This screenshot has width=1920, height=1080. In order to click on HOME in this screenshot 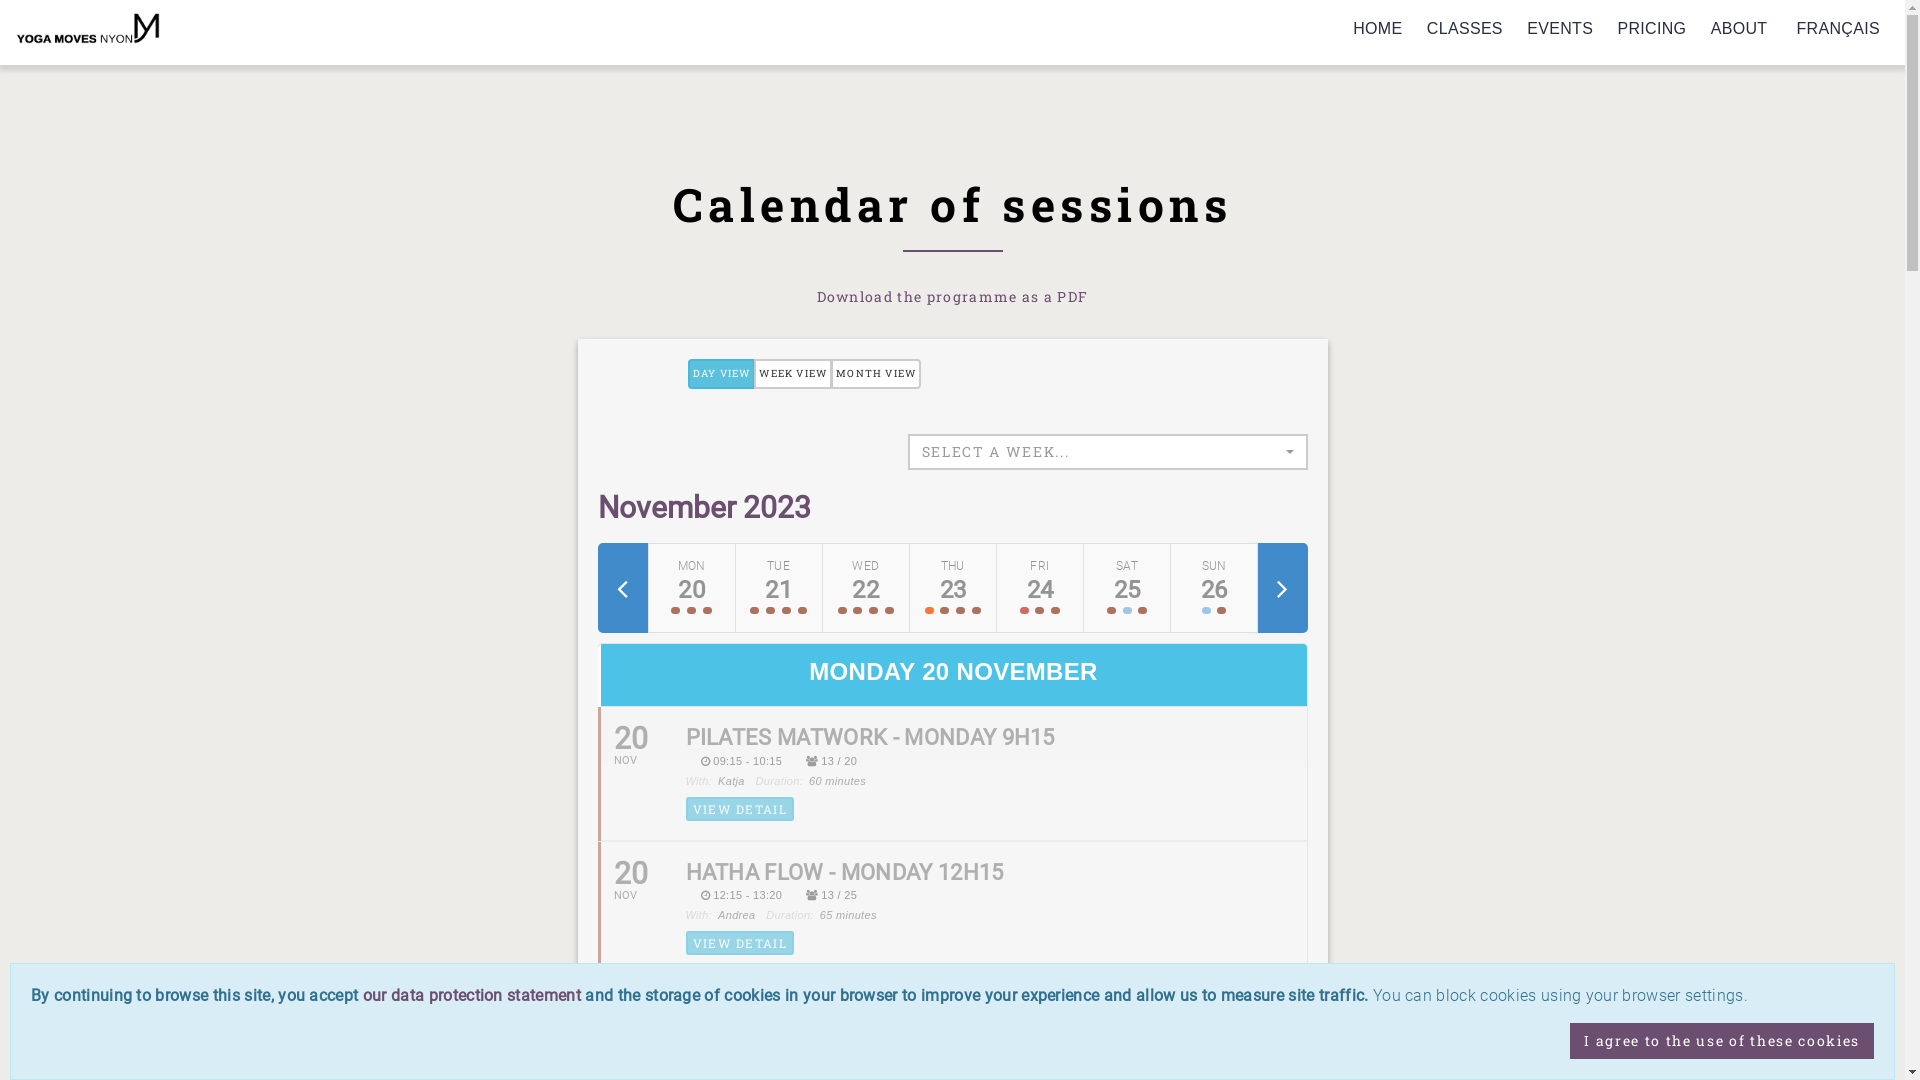, I will do `click(1378, 29)`.